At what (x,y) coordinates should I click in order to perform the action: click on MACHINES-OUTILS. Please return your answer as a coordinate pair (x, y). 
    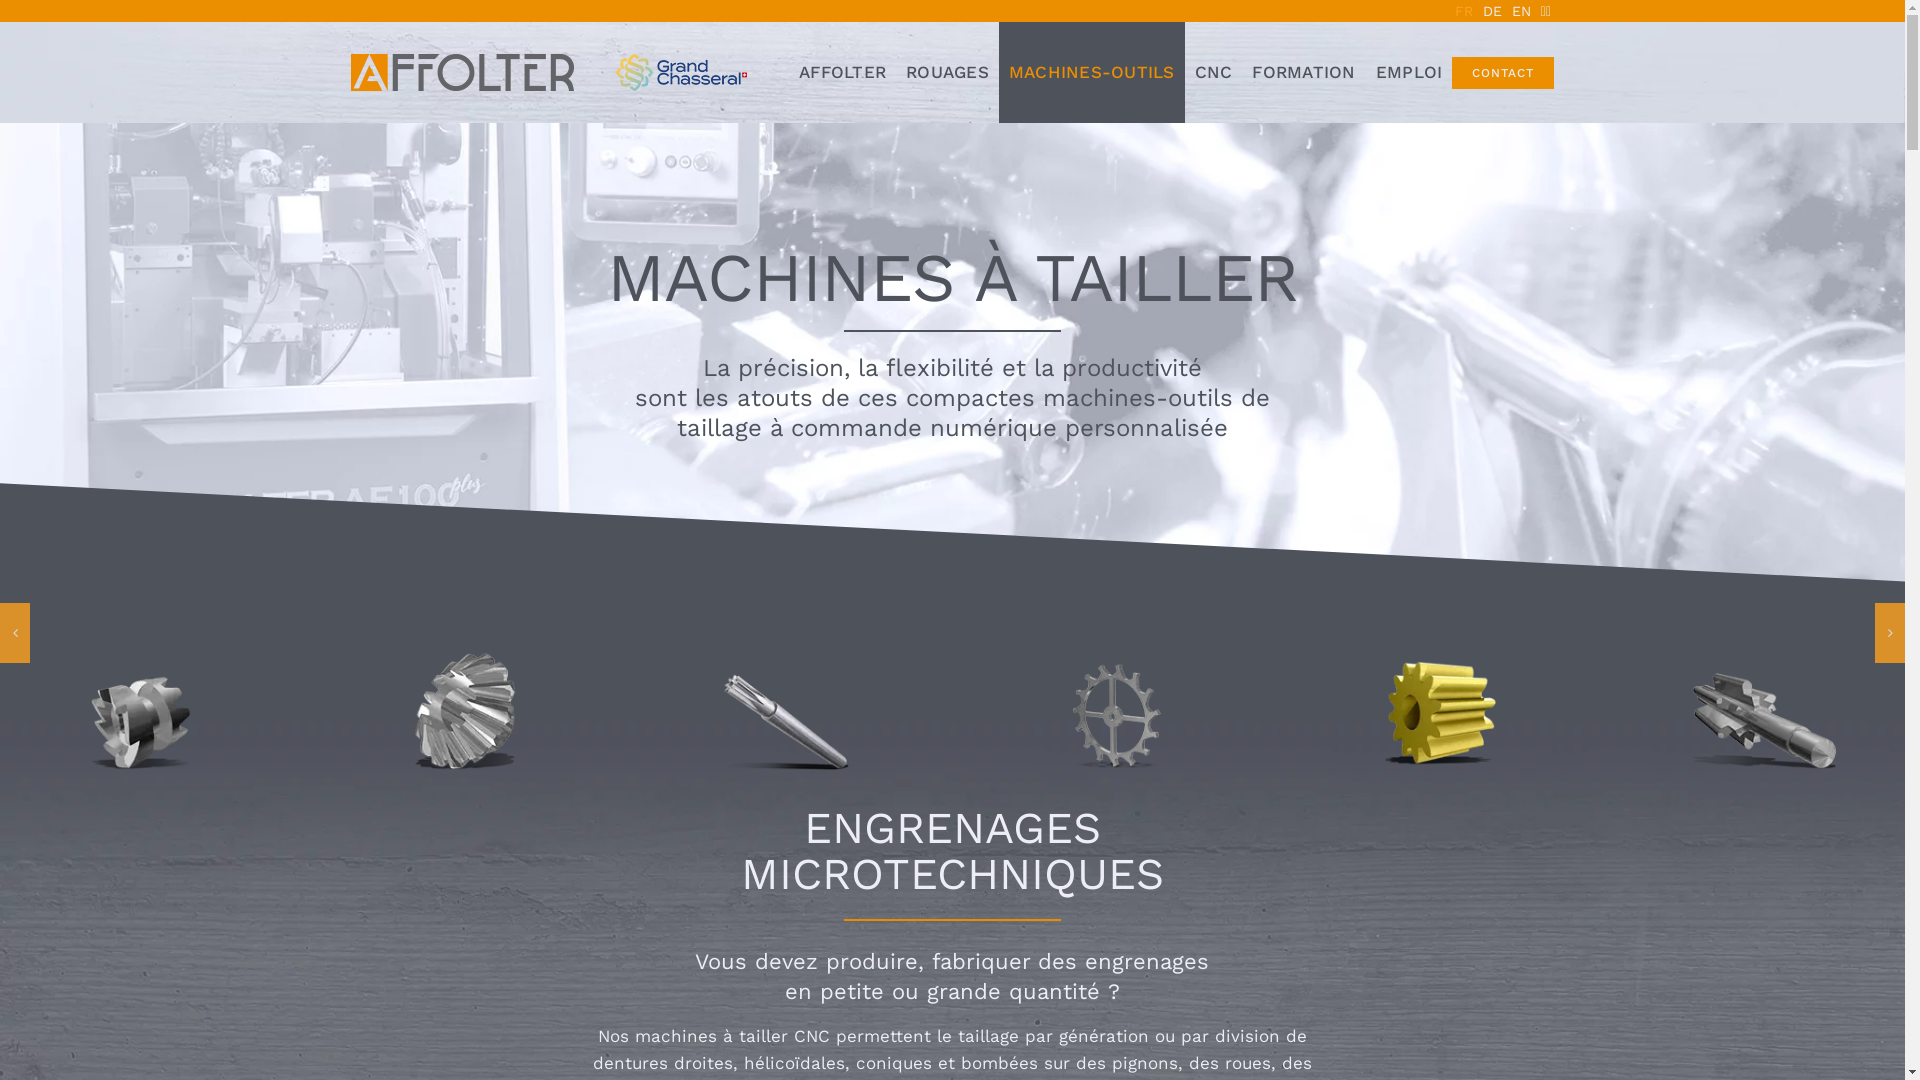
    Looking at the image, I should click on (1092, 72).